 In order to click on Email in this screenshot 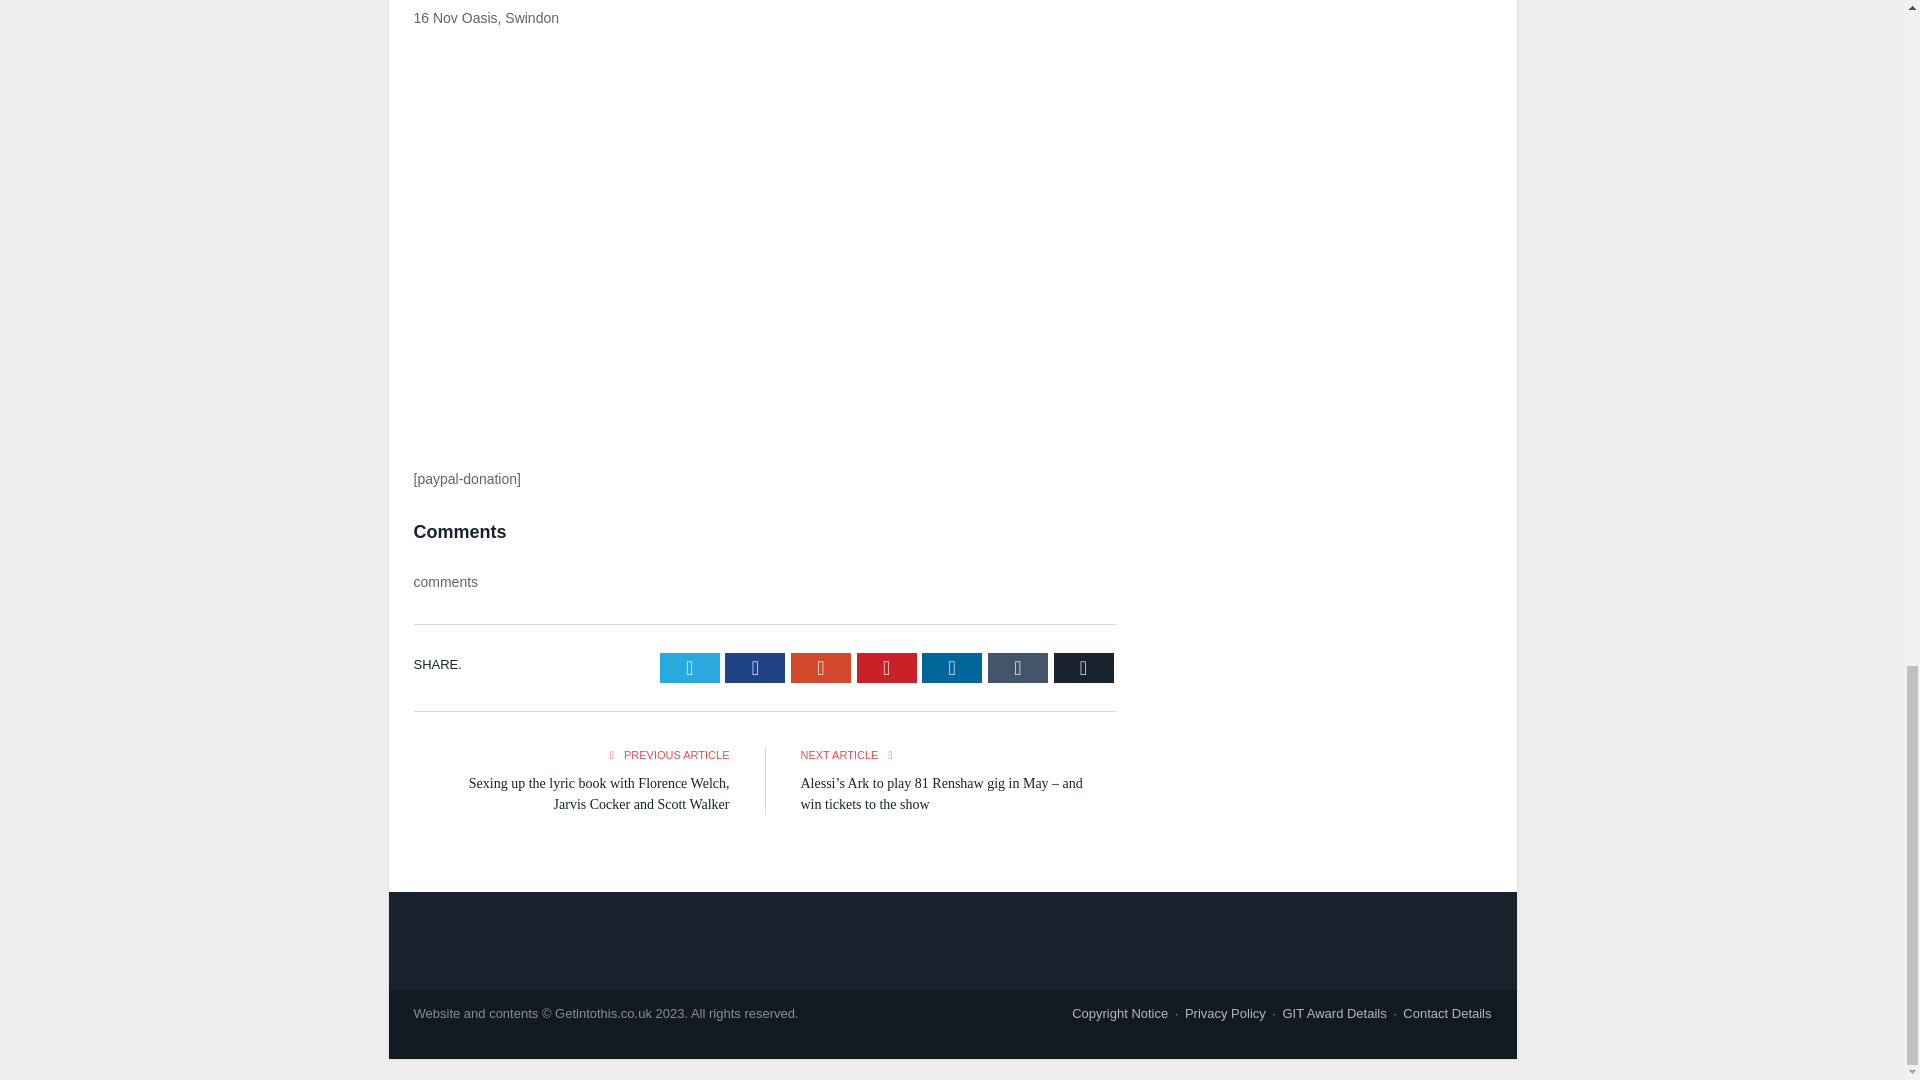, I will do `click(1084, 668)`.